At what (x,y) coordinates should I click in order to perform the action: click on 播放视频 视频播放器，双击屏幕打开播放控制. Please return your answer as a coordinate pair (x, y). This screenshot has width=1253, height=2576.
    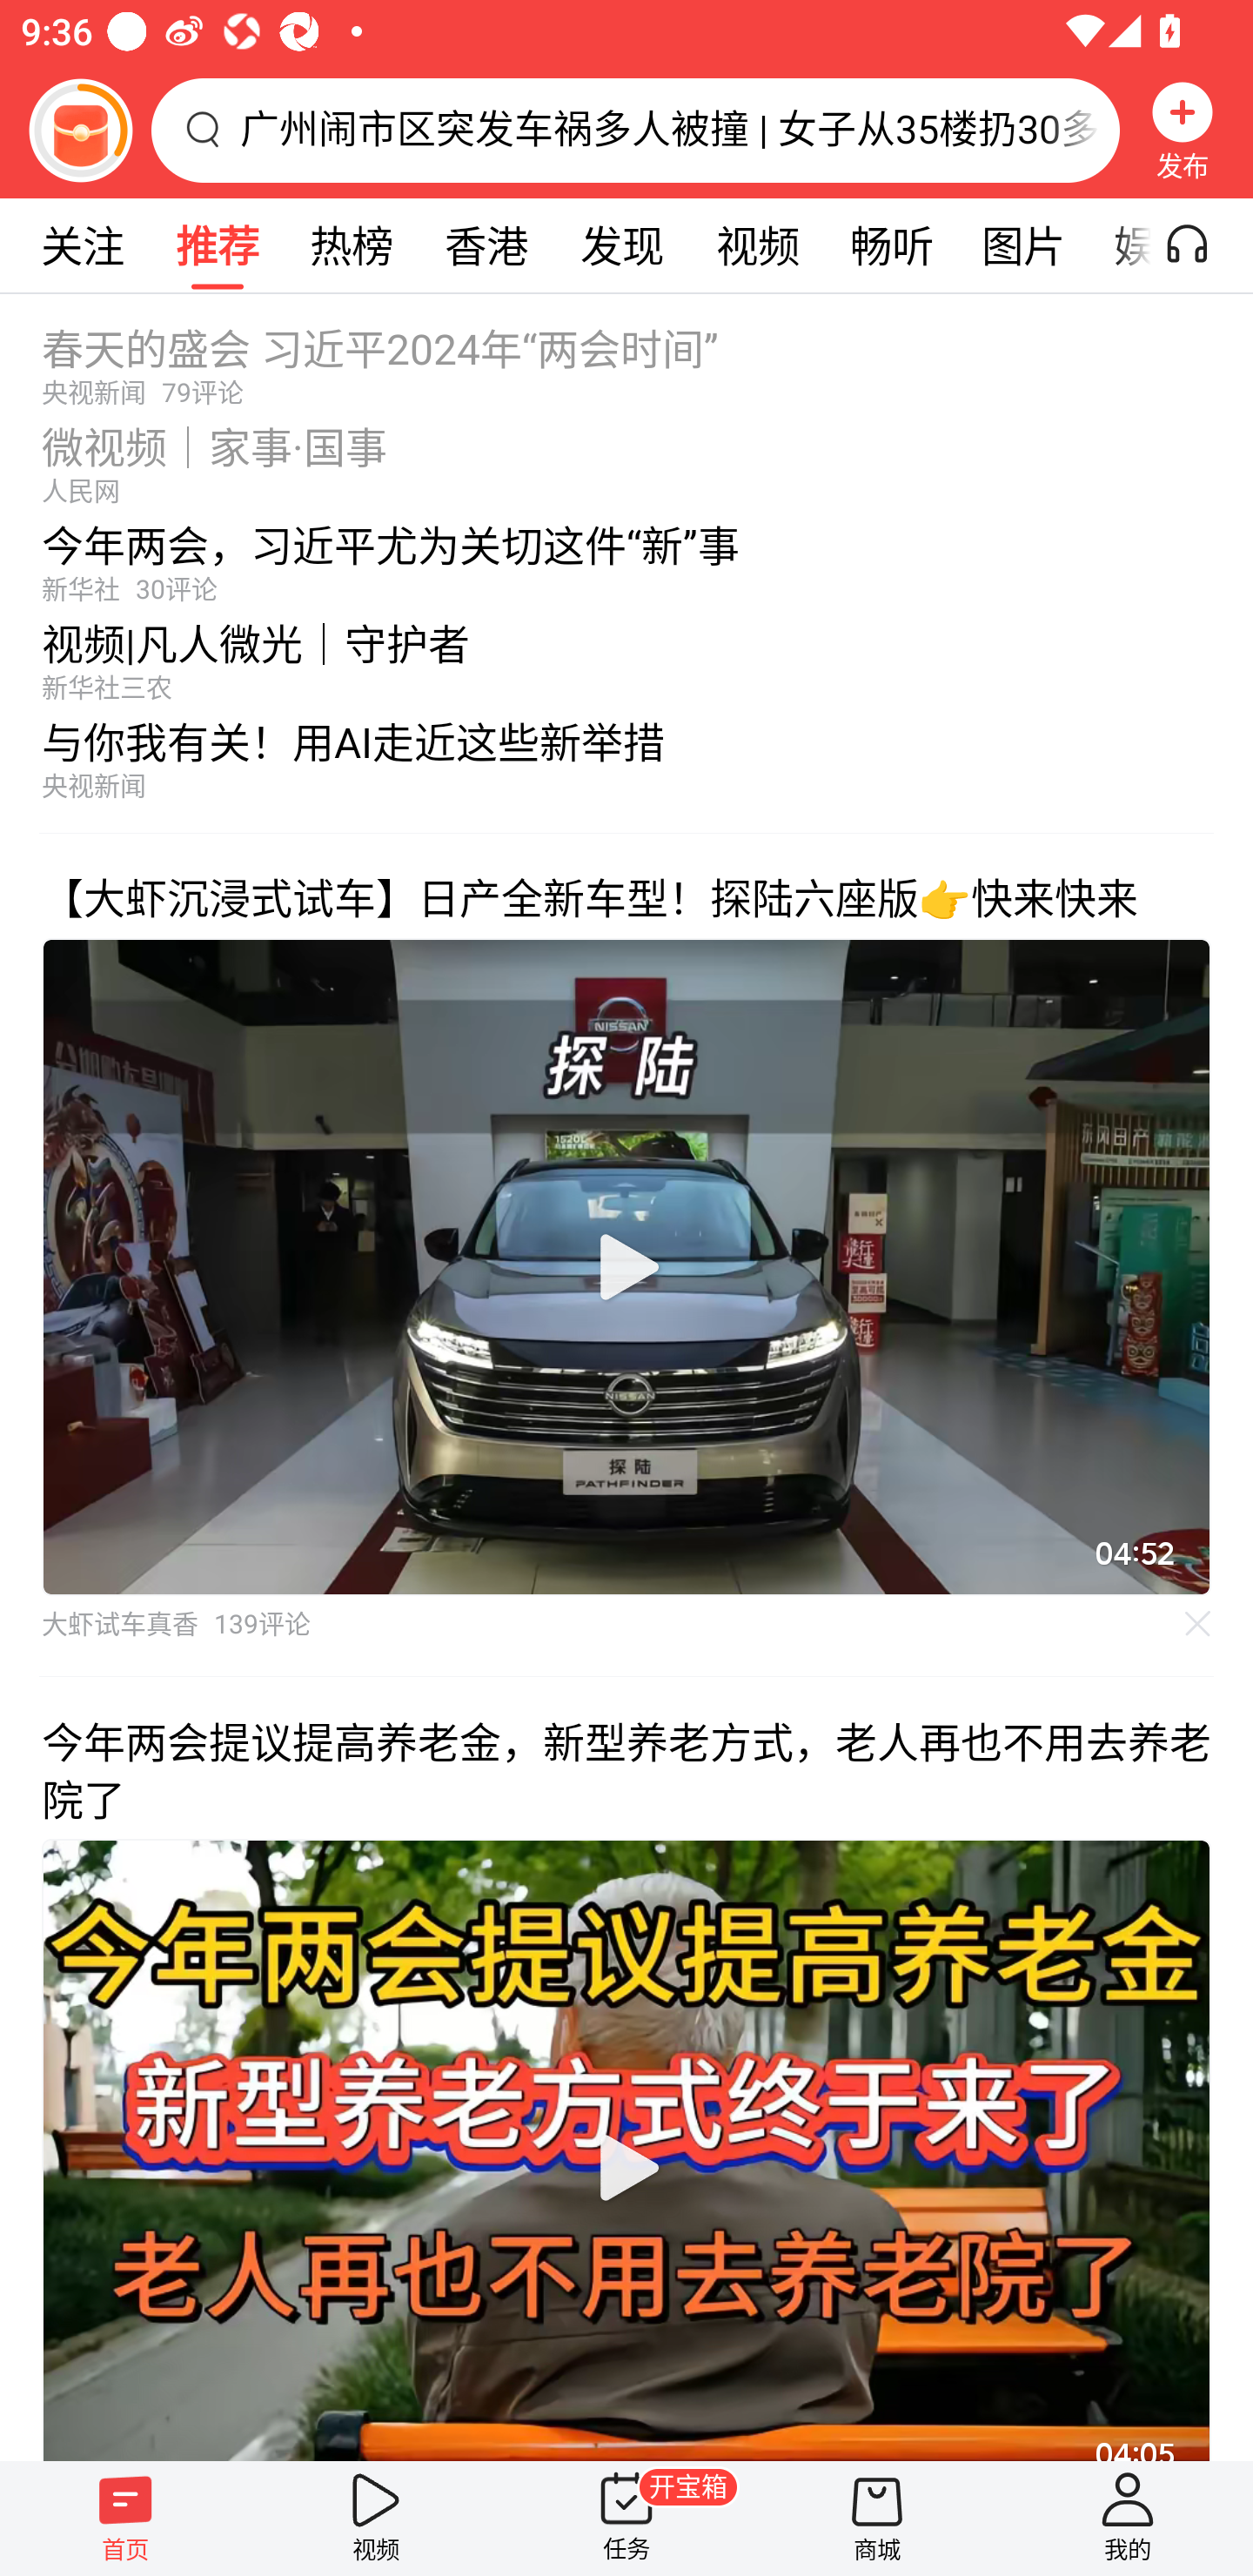
    Looking at the image, I should click on (626, 1267).